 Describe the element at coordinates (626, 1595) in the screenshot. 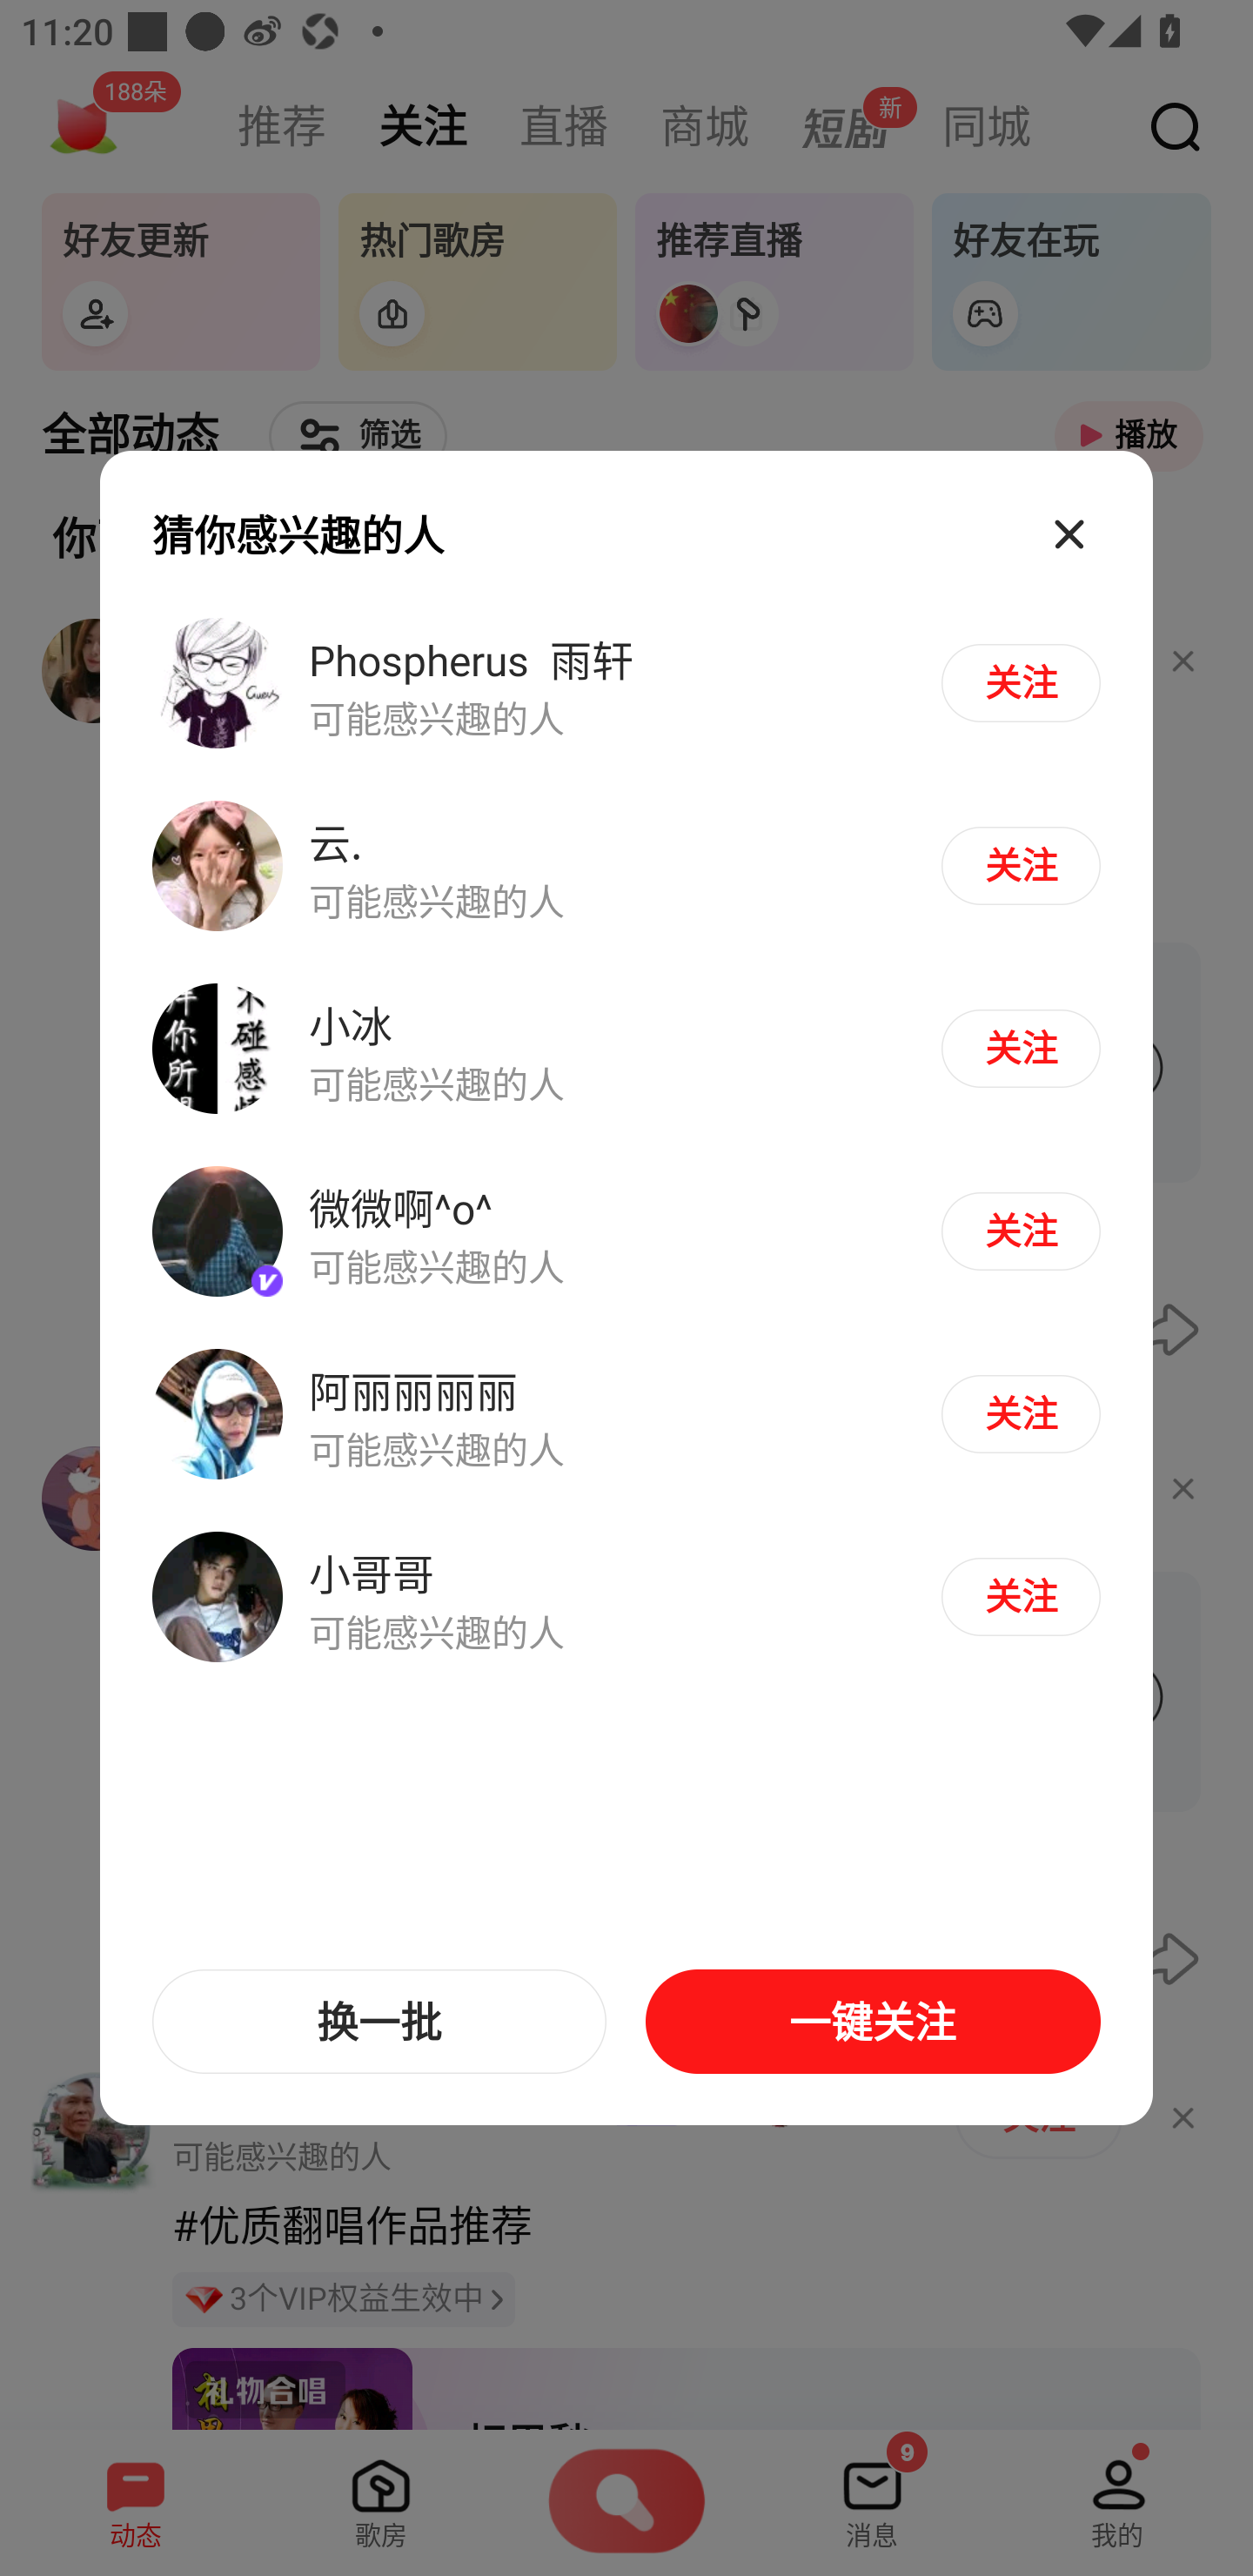

I see `小哥哥 可能感兴趣的人 关注 按钮` at that location.